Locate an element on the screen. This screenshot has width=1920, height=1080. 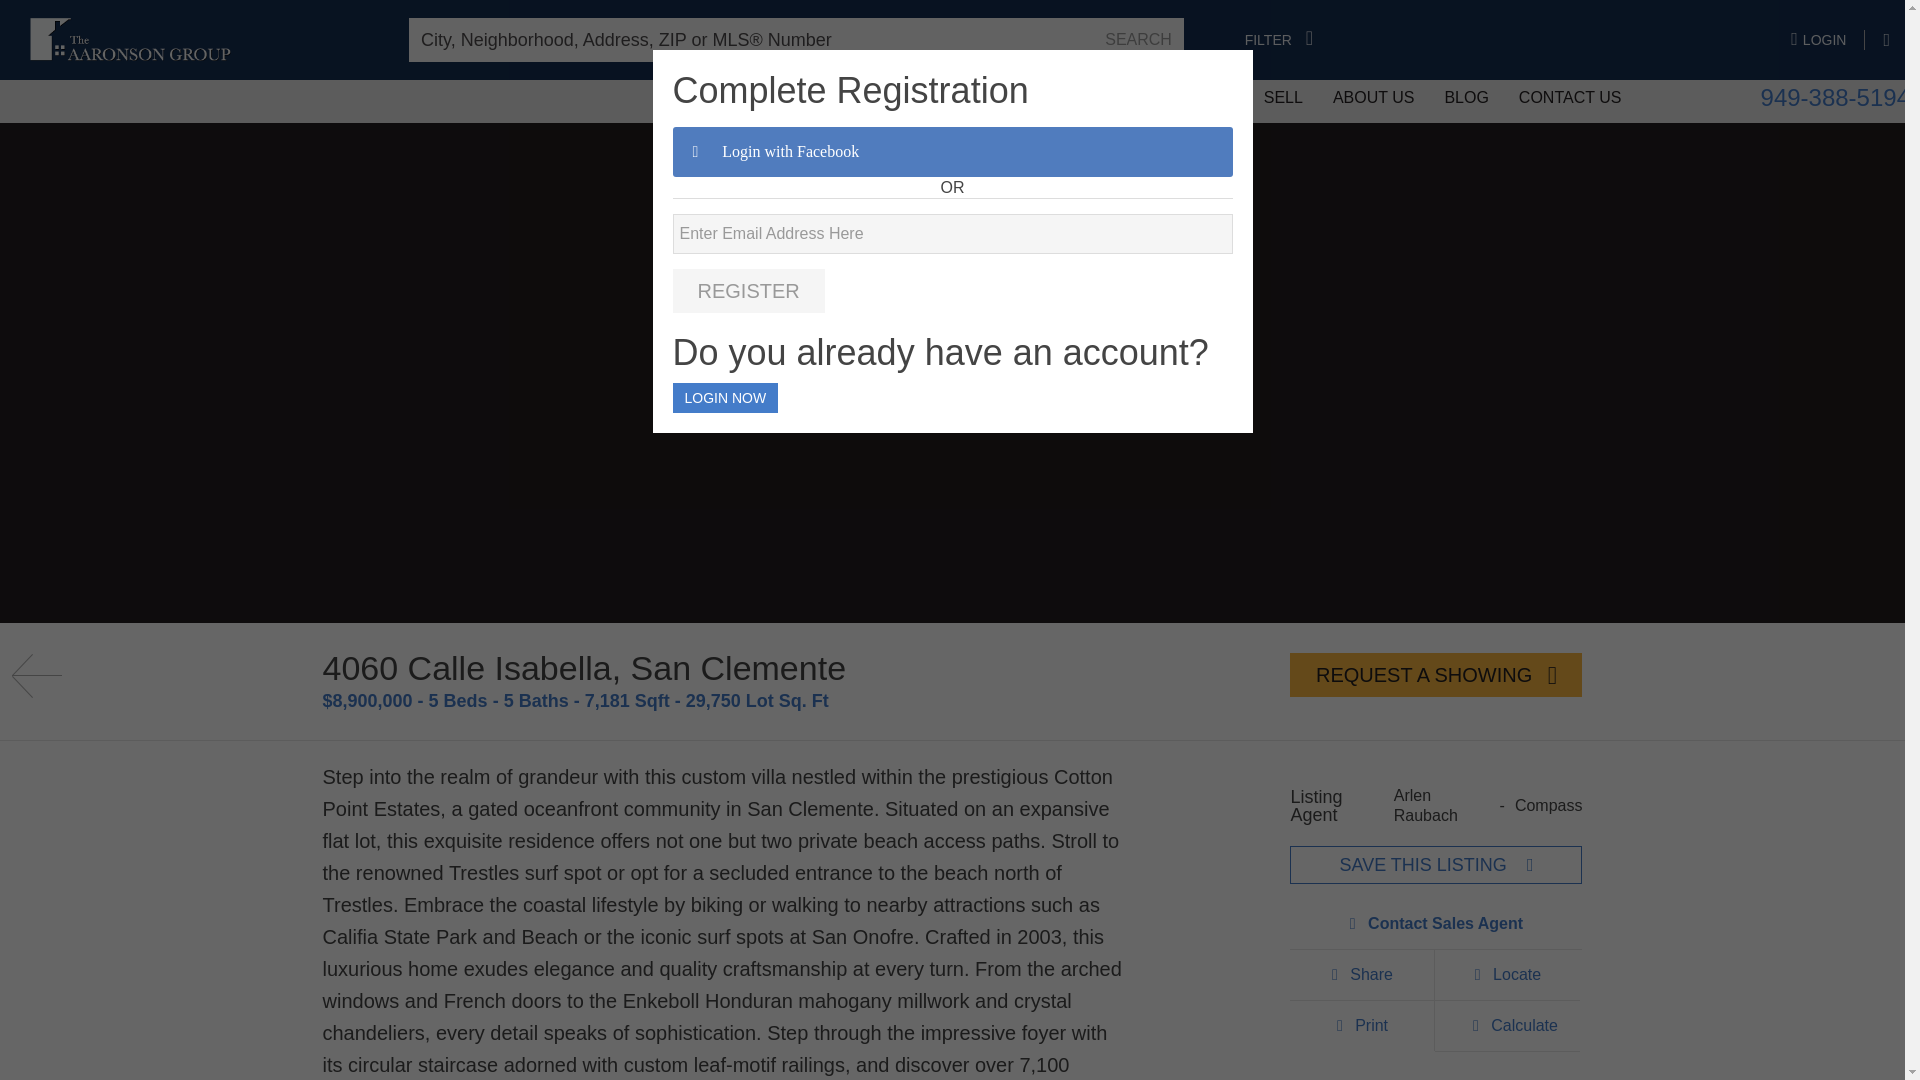
SEARCH is located at coordinates (1138, 40).